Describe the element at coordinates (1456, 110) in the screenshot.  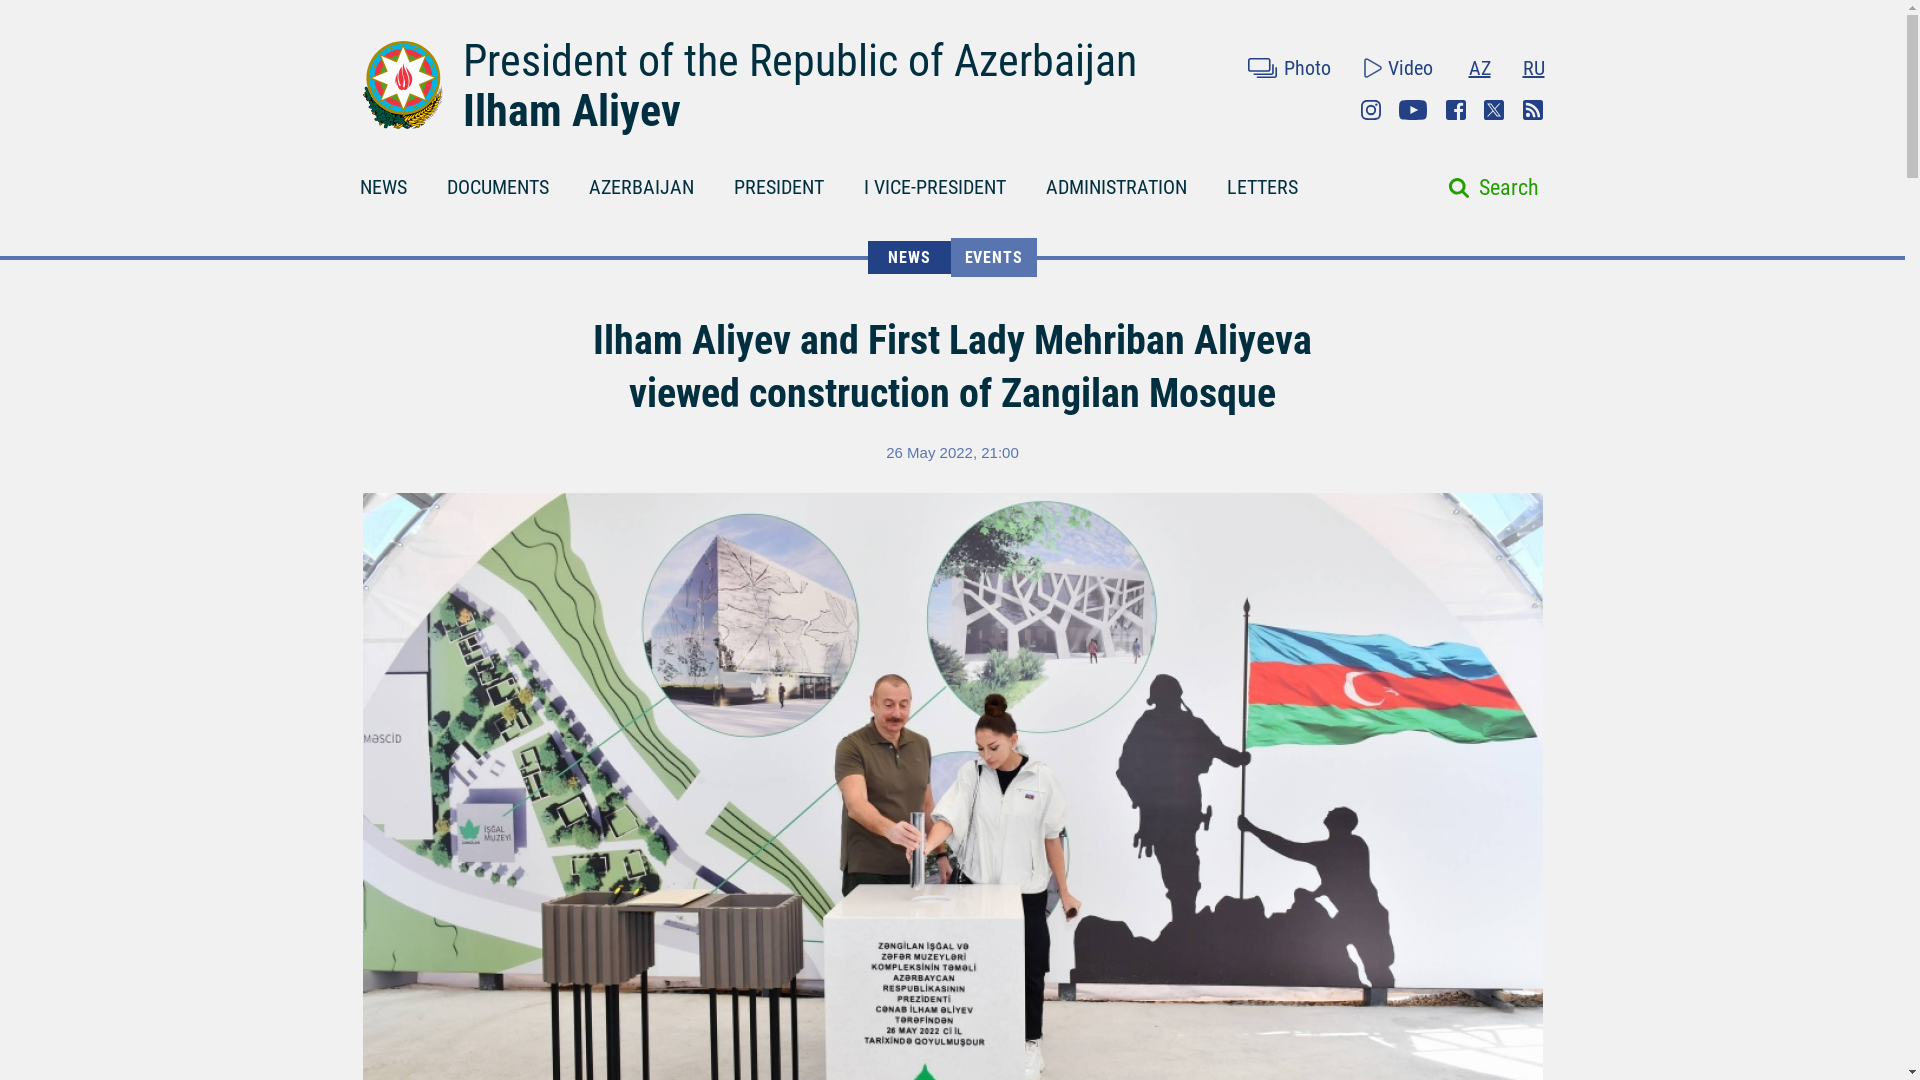
I see `Facebook` at that location.